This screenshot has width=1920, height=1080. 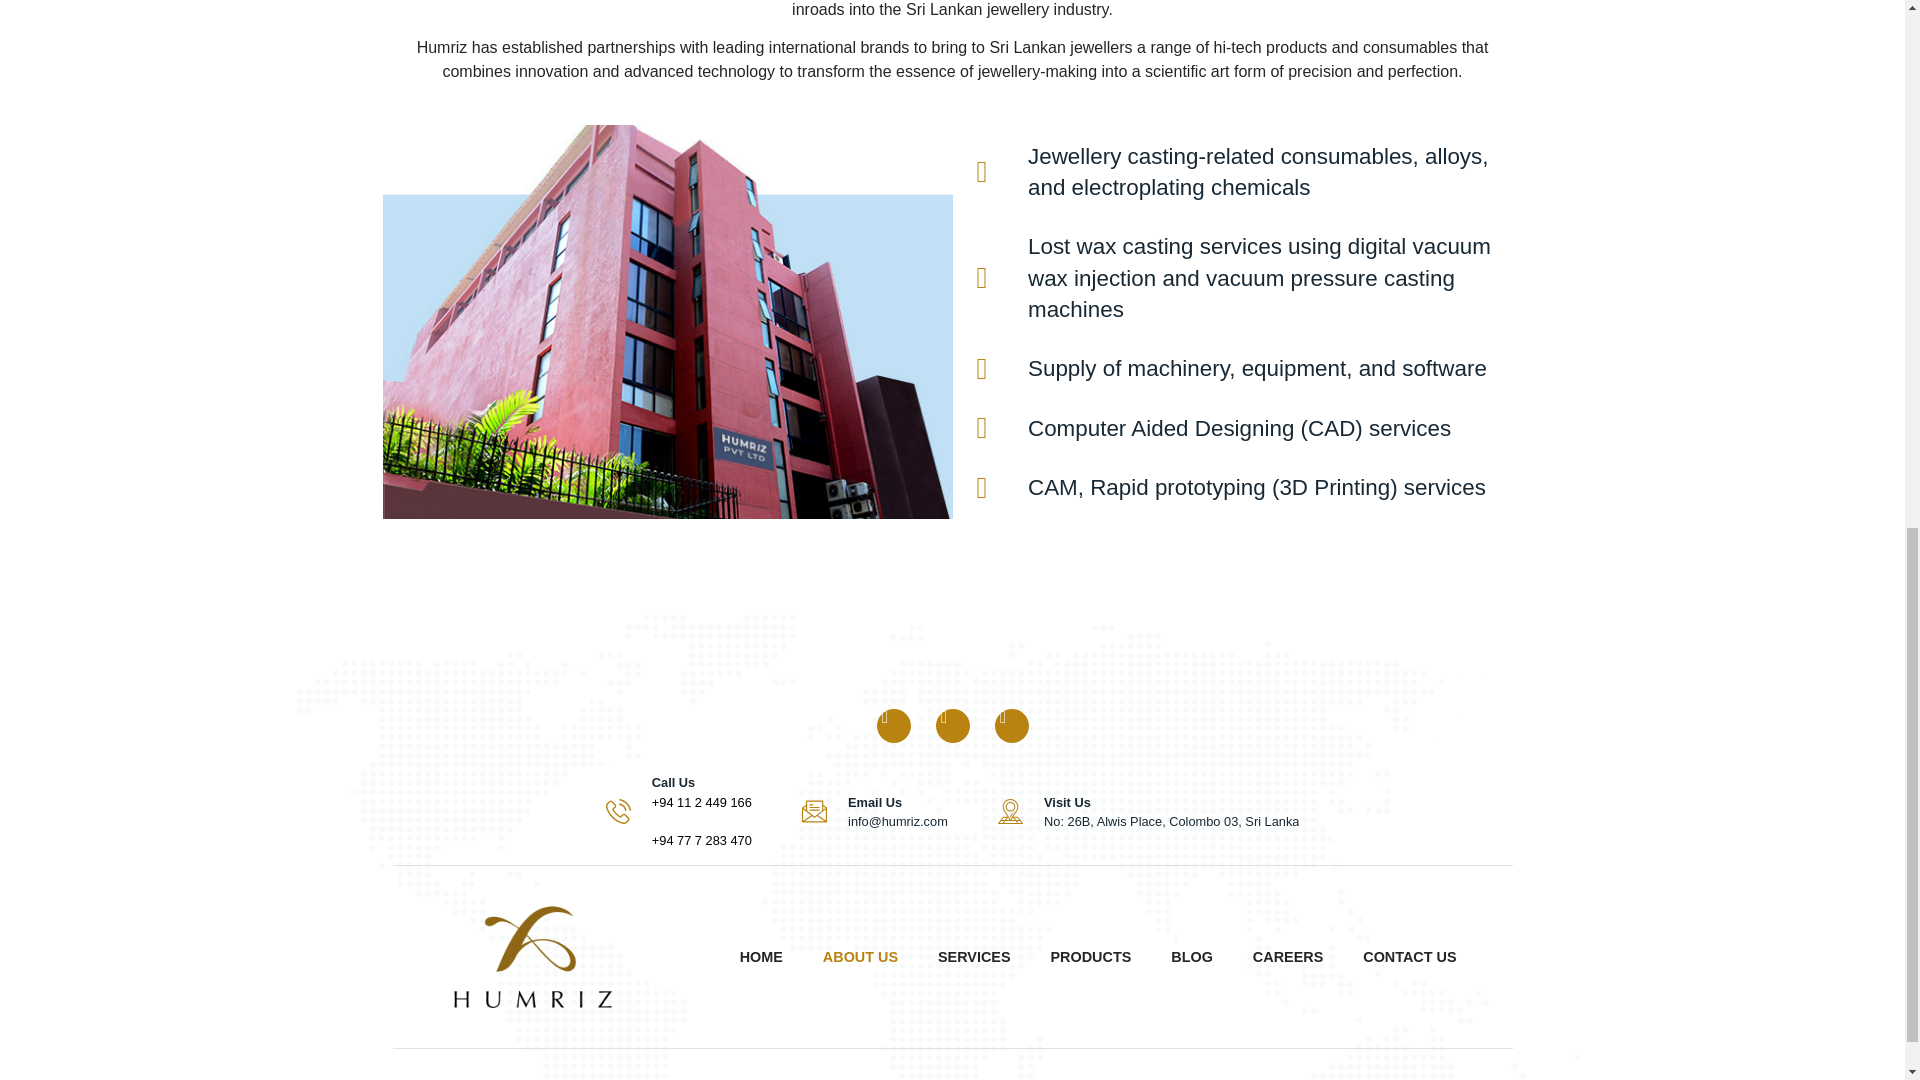 I want to click on HOME, so click(x=761, y=956).